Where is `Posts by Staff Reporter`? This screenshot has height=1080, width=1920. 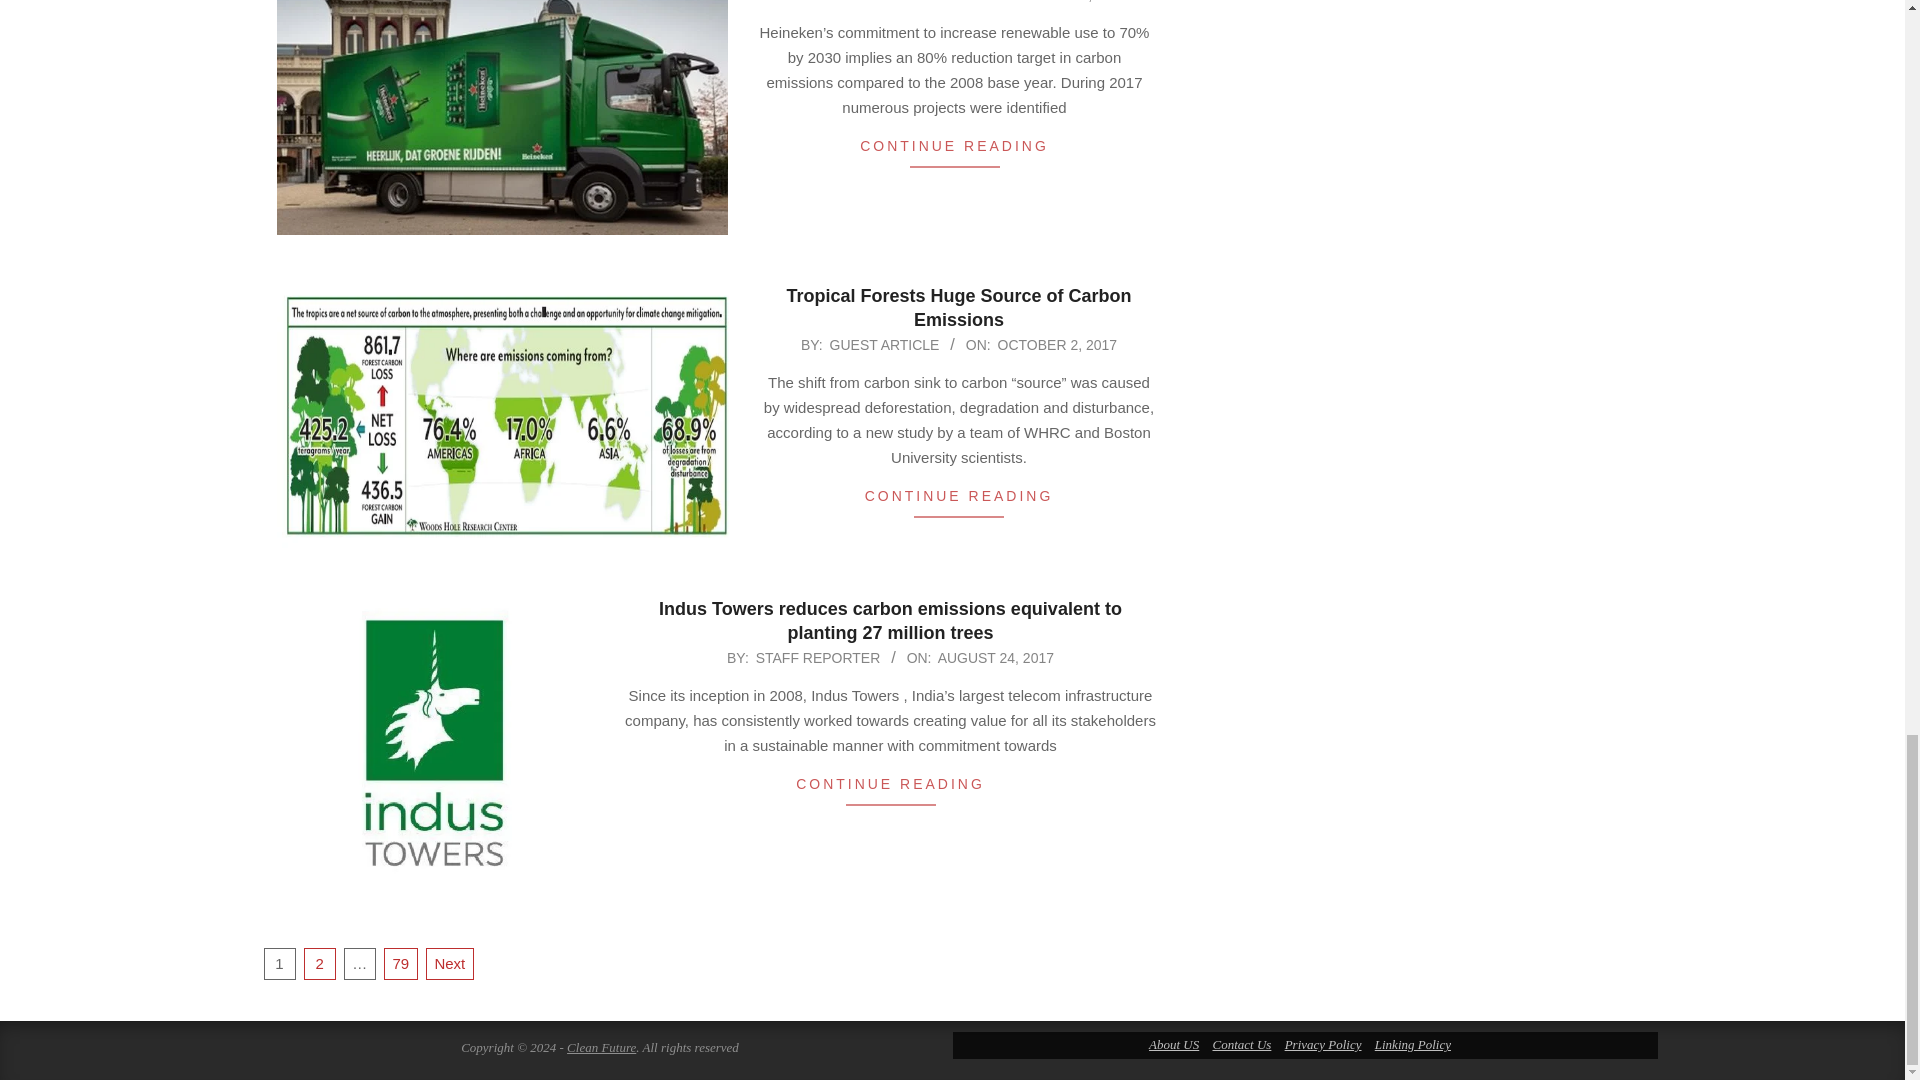
Posts by Staff Reporter is located at coordinates (818, 658).